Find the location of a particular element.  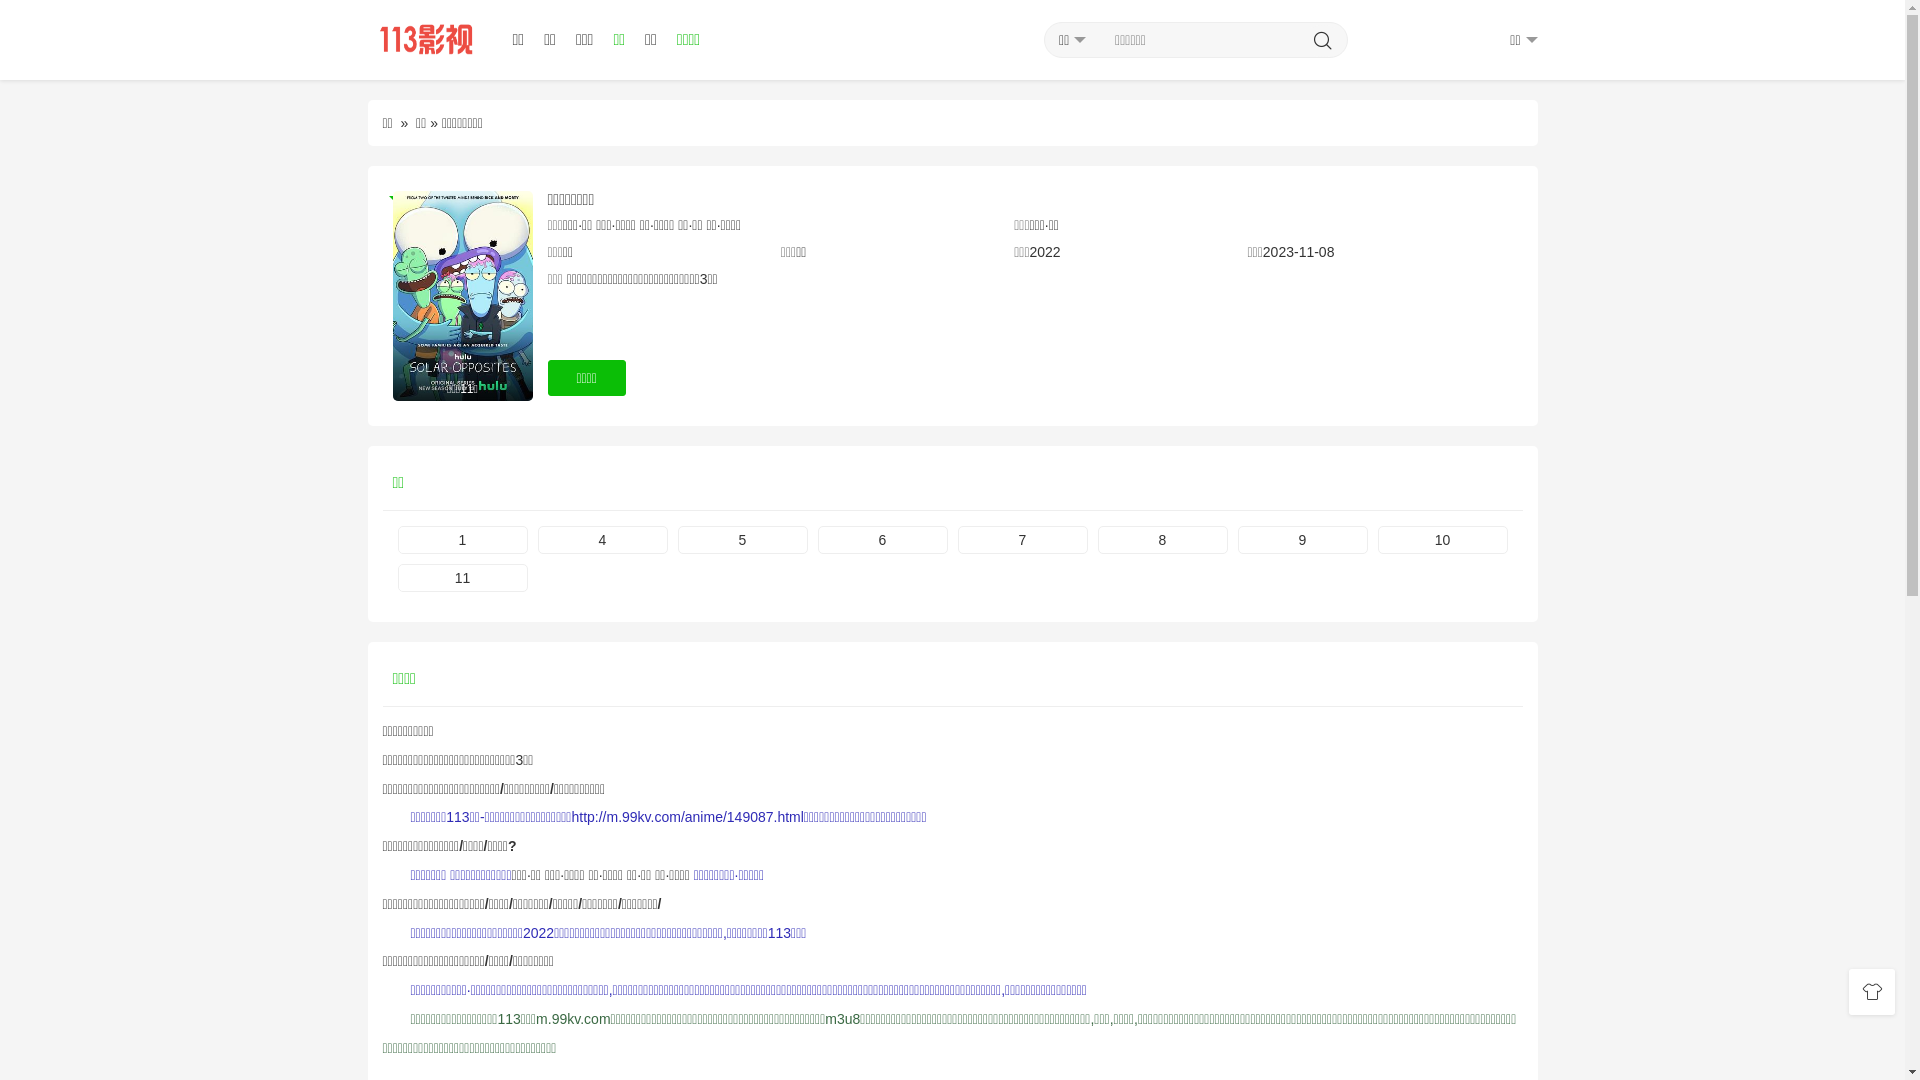

5 is located at coordinates (743, 540).